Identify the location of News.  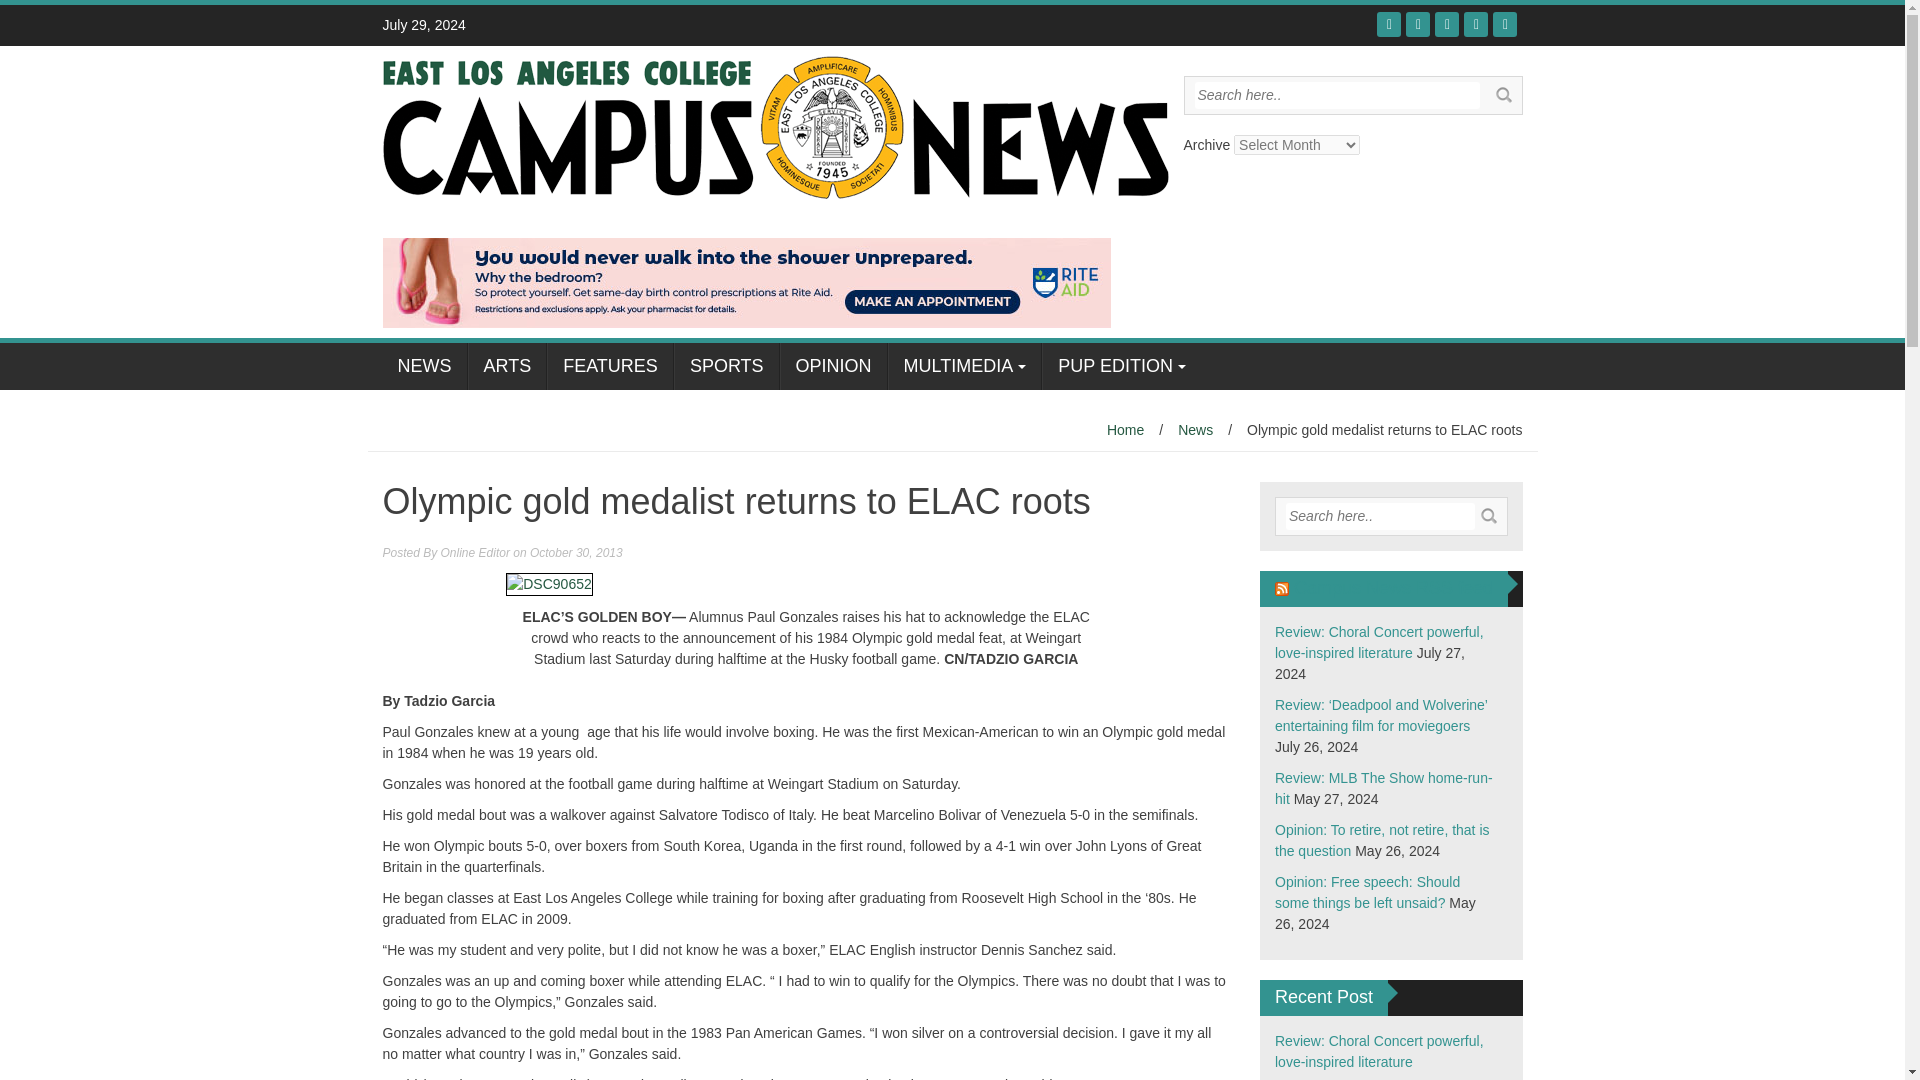
(1196, 430).